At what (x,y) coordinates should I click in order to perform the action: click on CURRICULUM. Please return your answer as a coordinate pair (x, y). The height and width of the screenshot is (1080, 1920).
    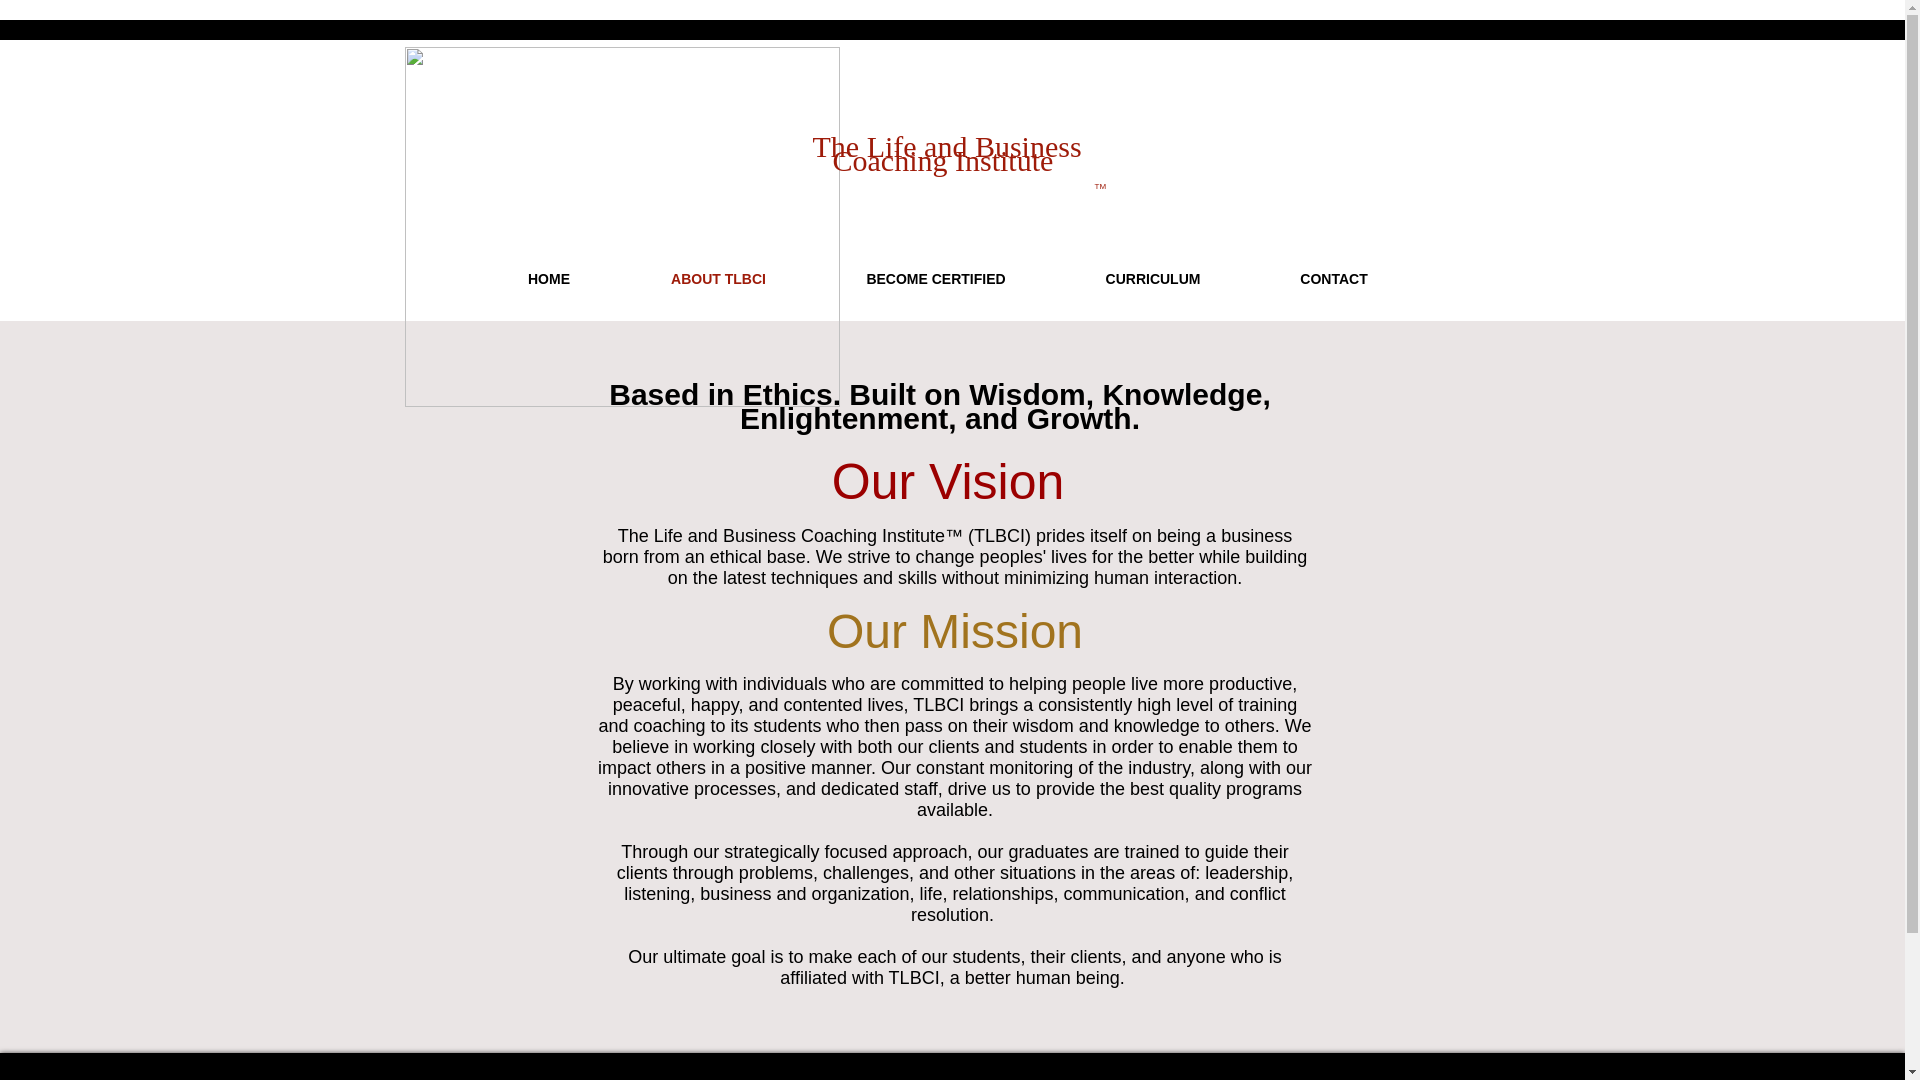
    Looking at the image, I should click on (1154, 280).